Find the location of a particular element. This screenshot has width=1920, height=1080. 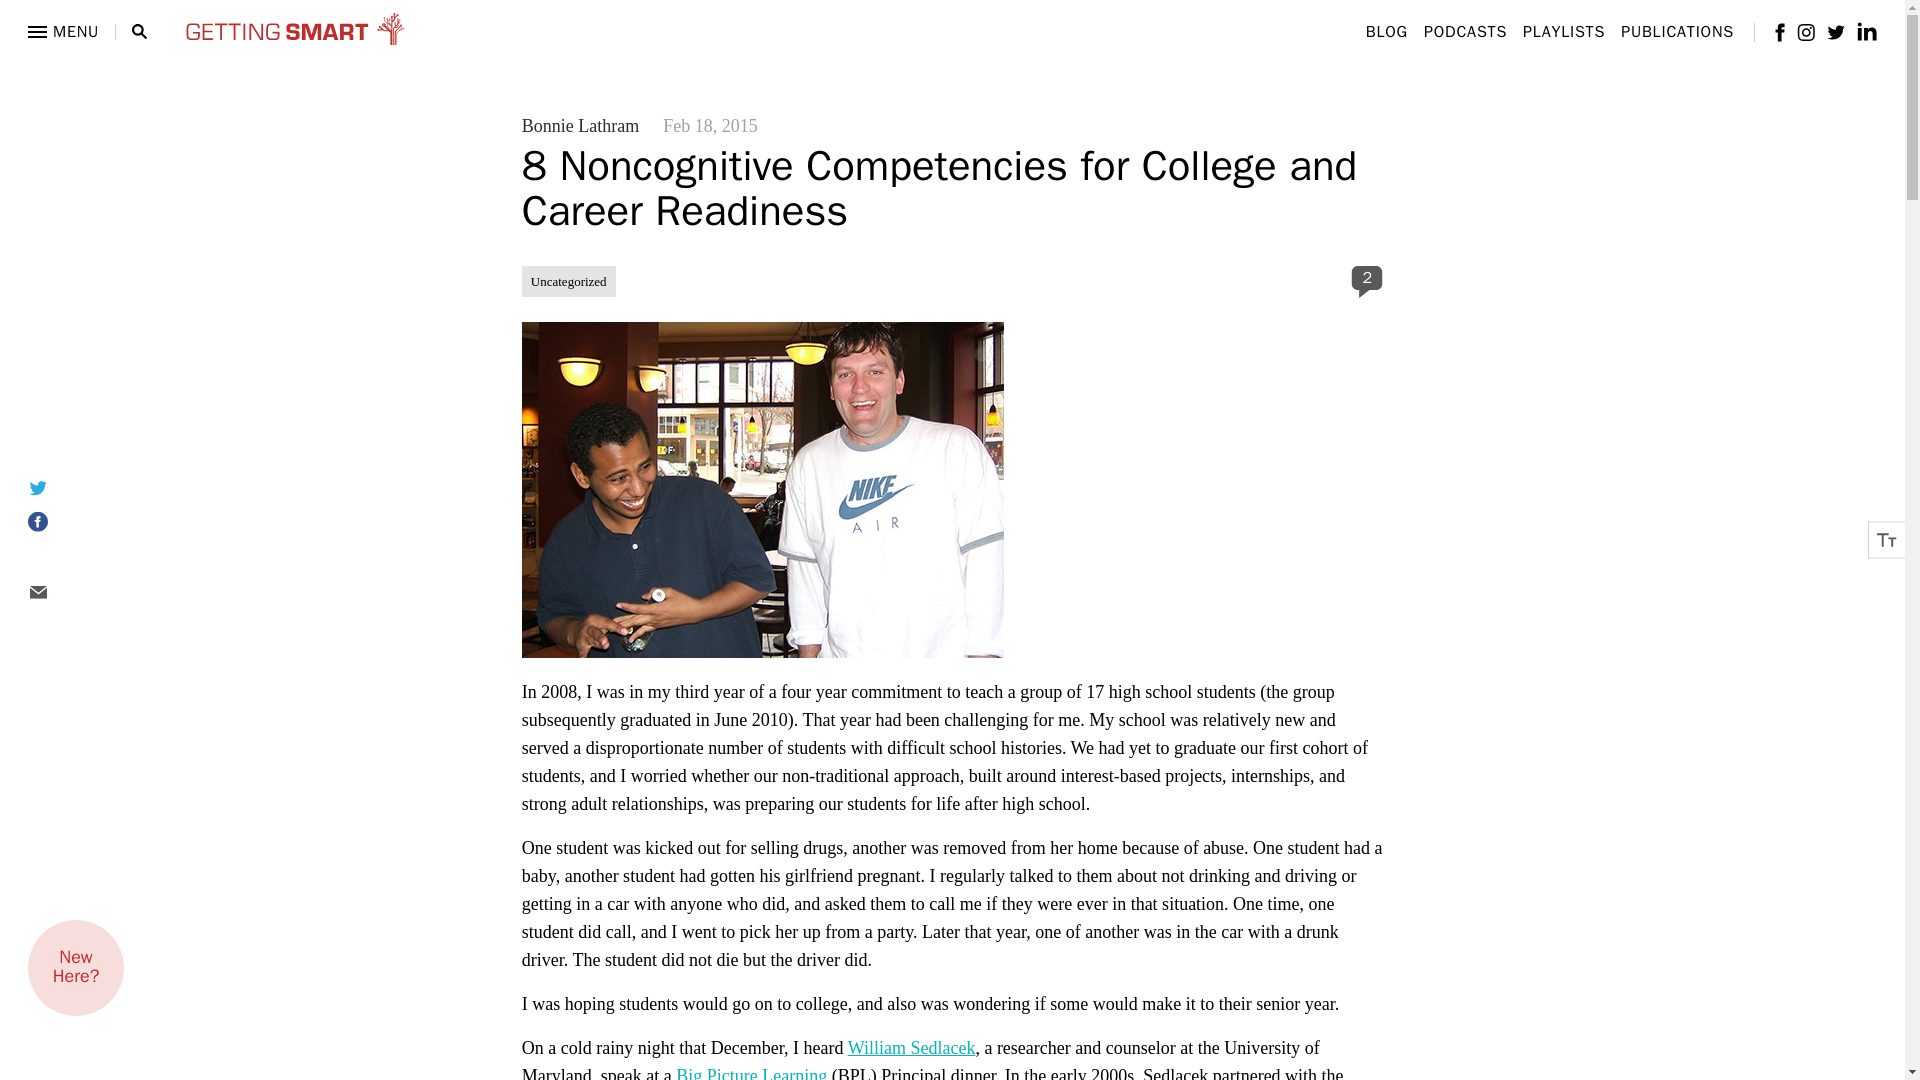

twitter is located at coordinates (1836, 30).